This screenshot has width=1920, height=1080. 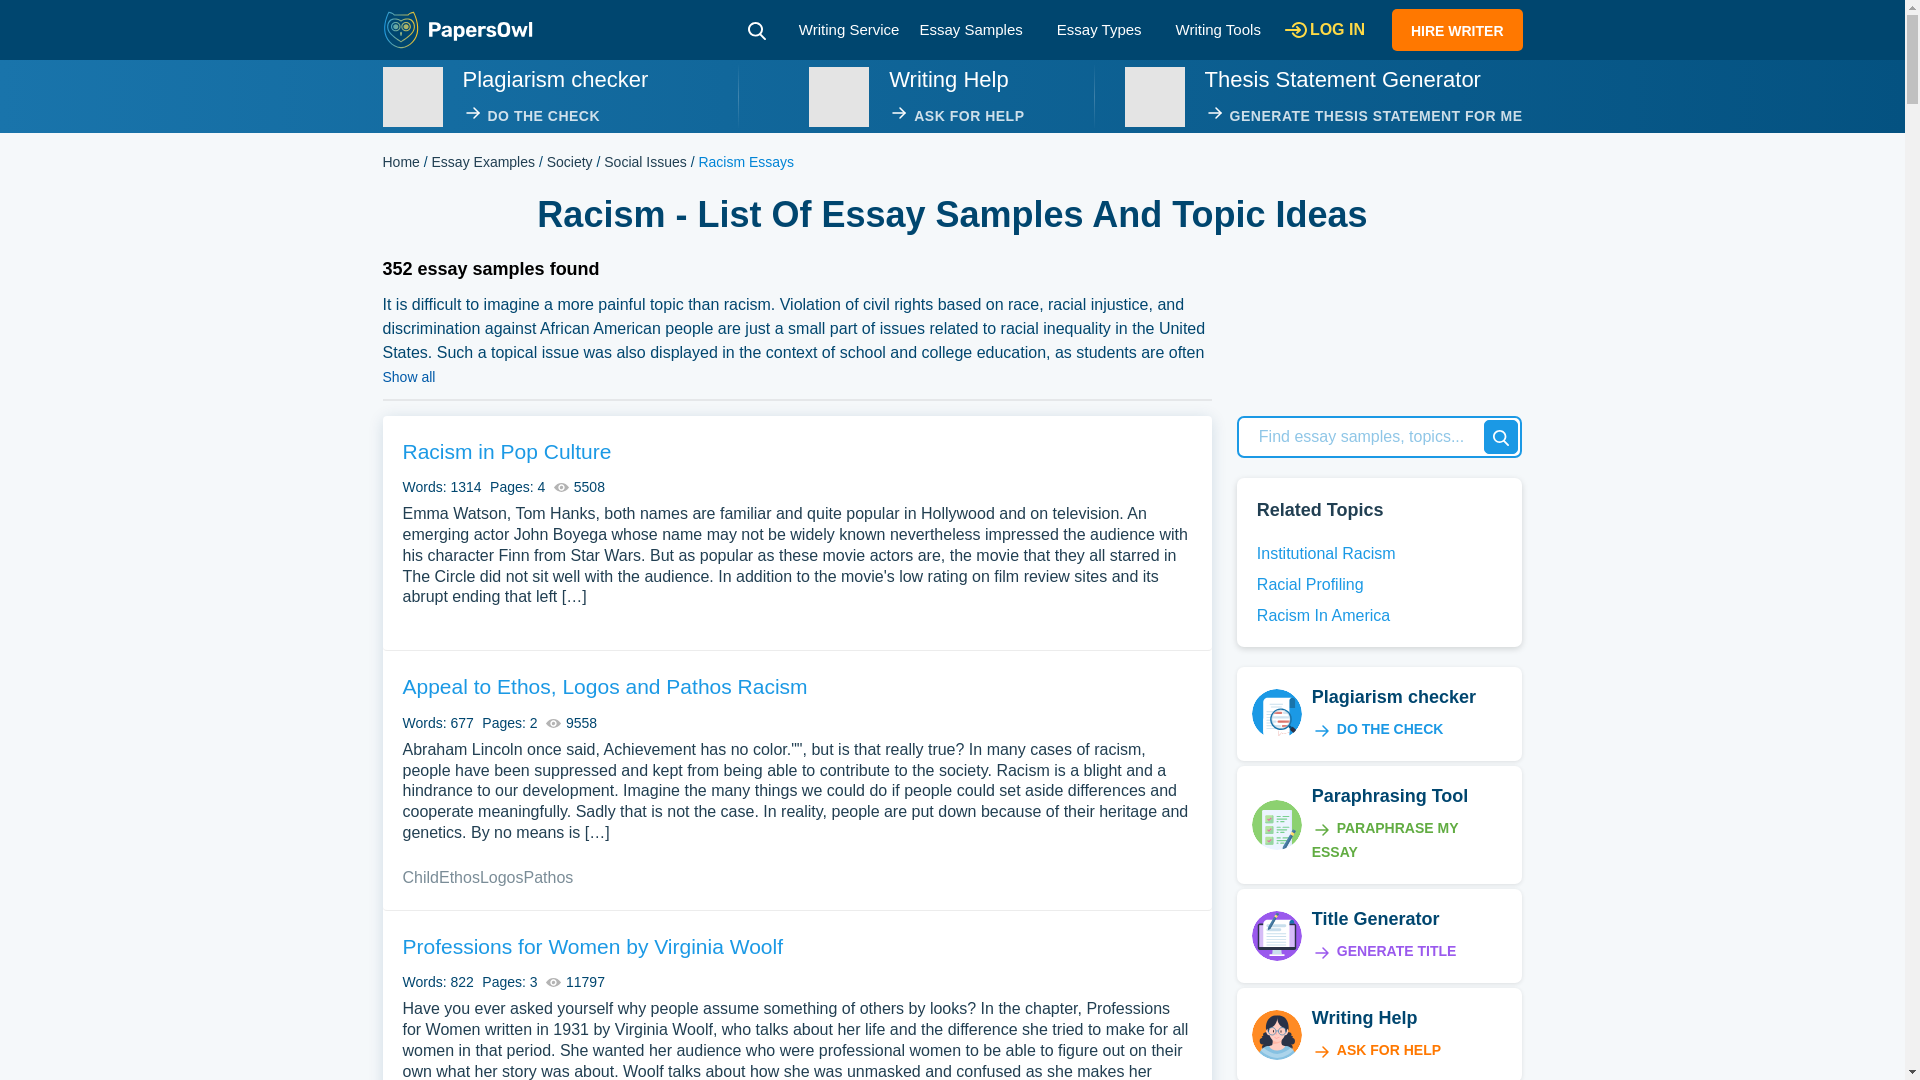 I want to click on image, so click(x=1154, y=96).